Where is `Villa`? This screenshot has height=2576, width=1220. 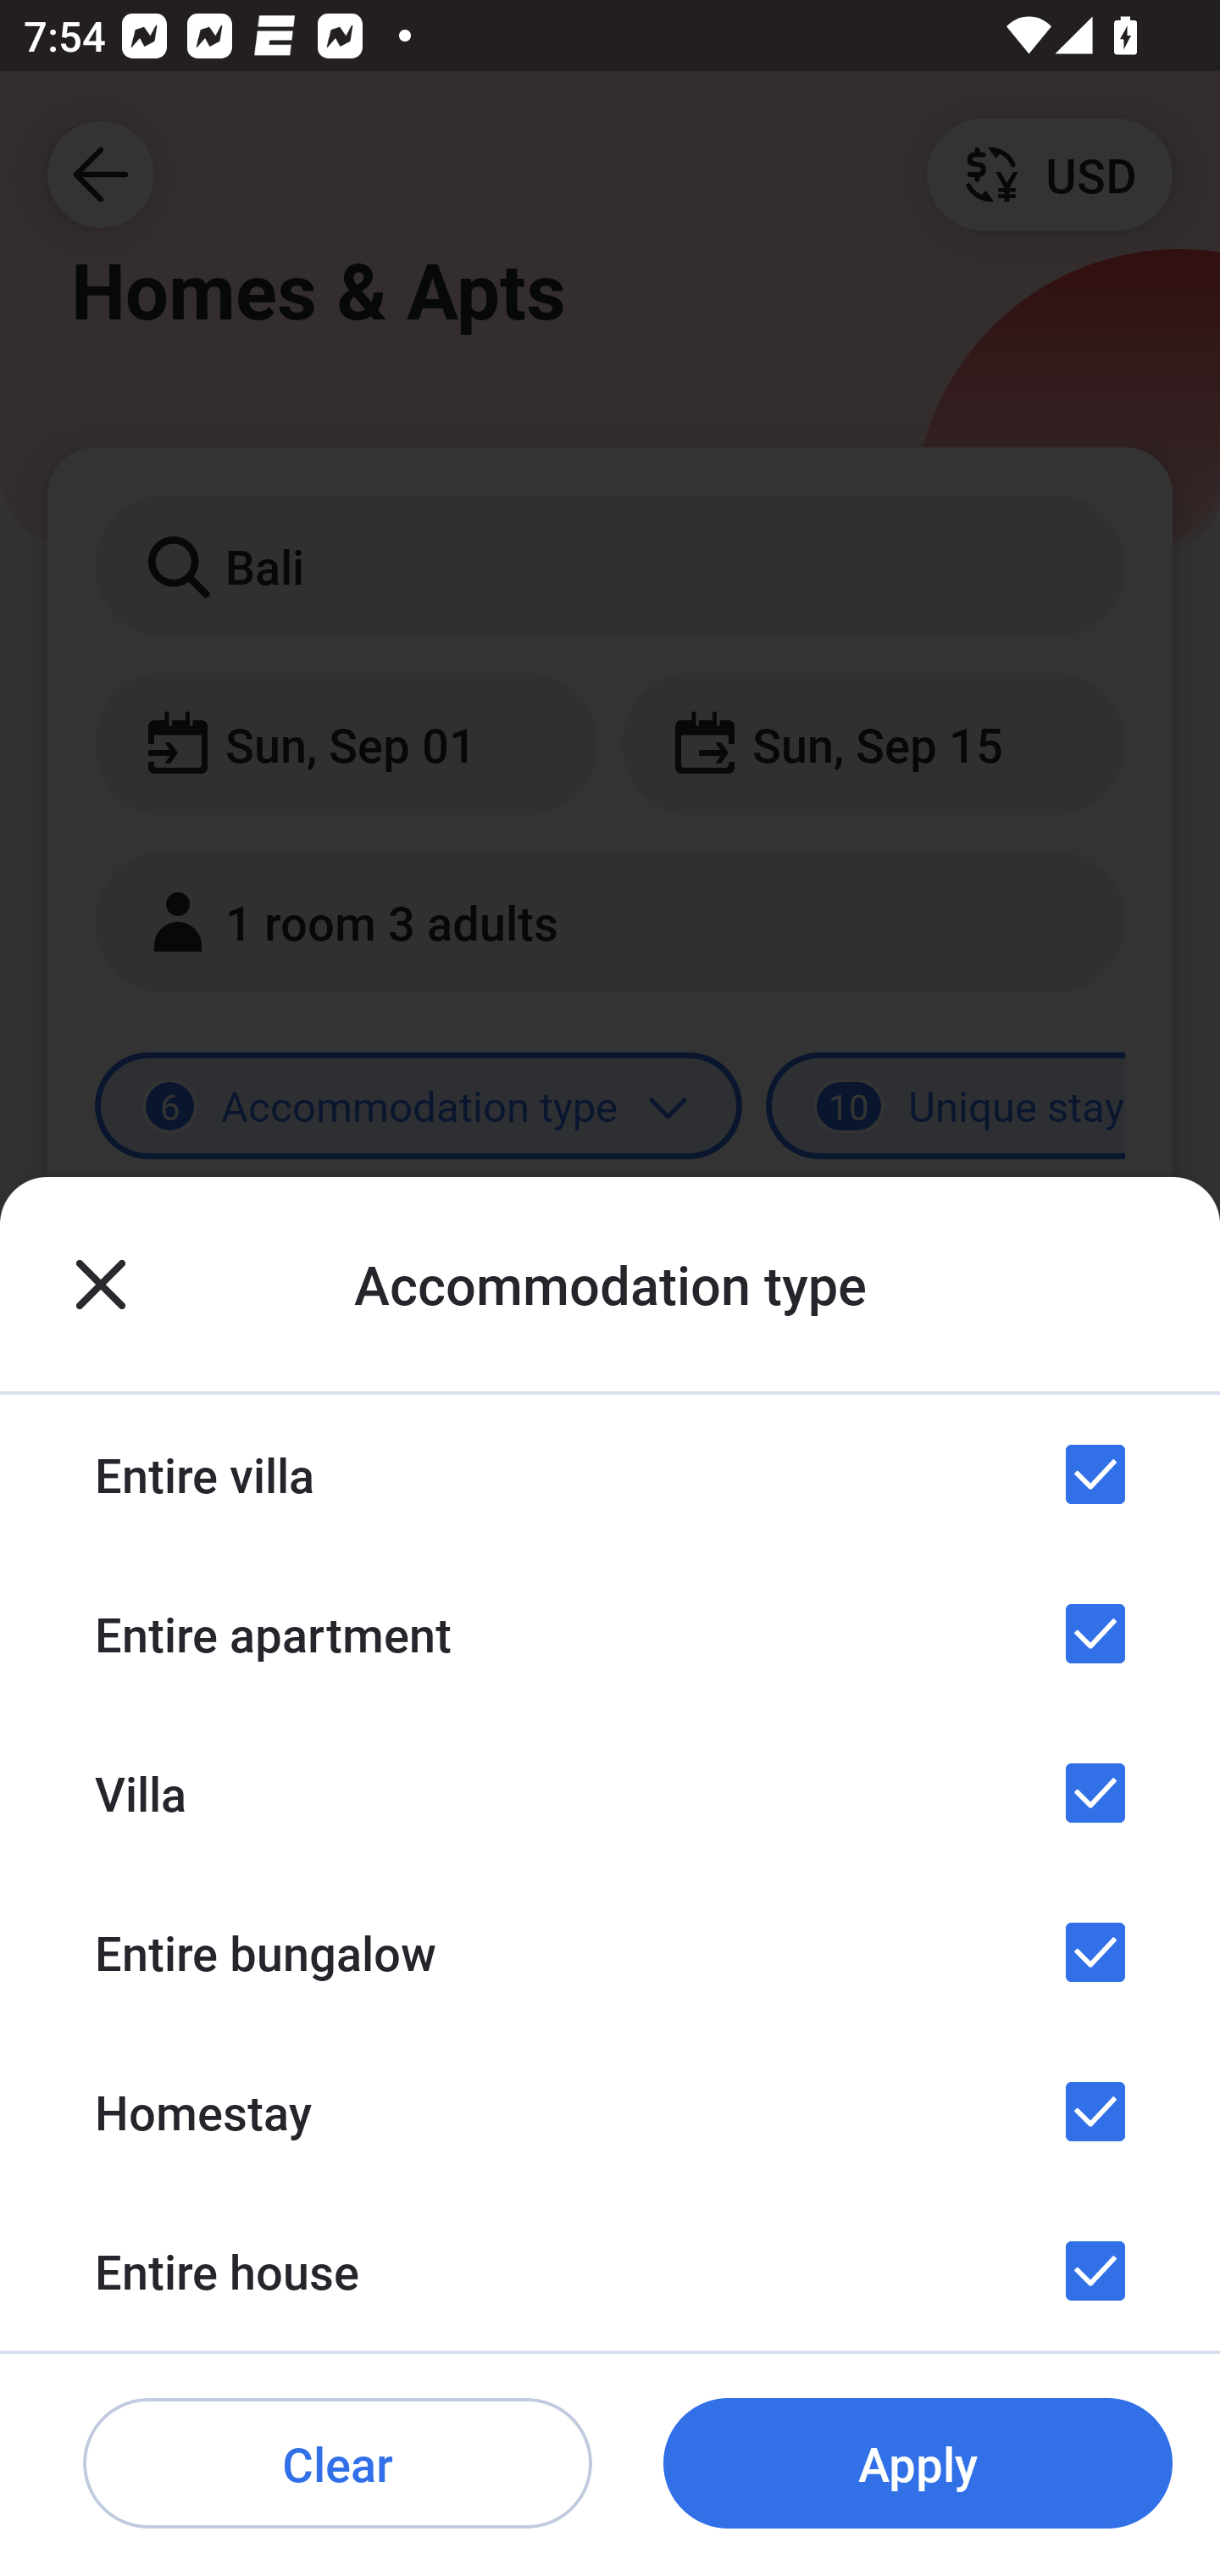 Villa is located at coordinates (610, 1792).